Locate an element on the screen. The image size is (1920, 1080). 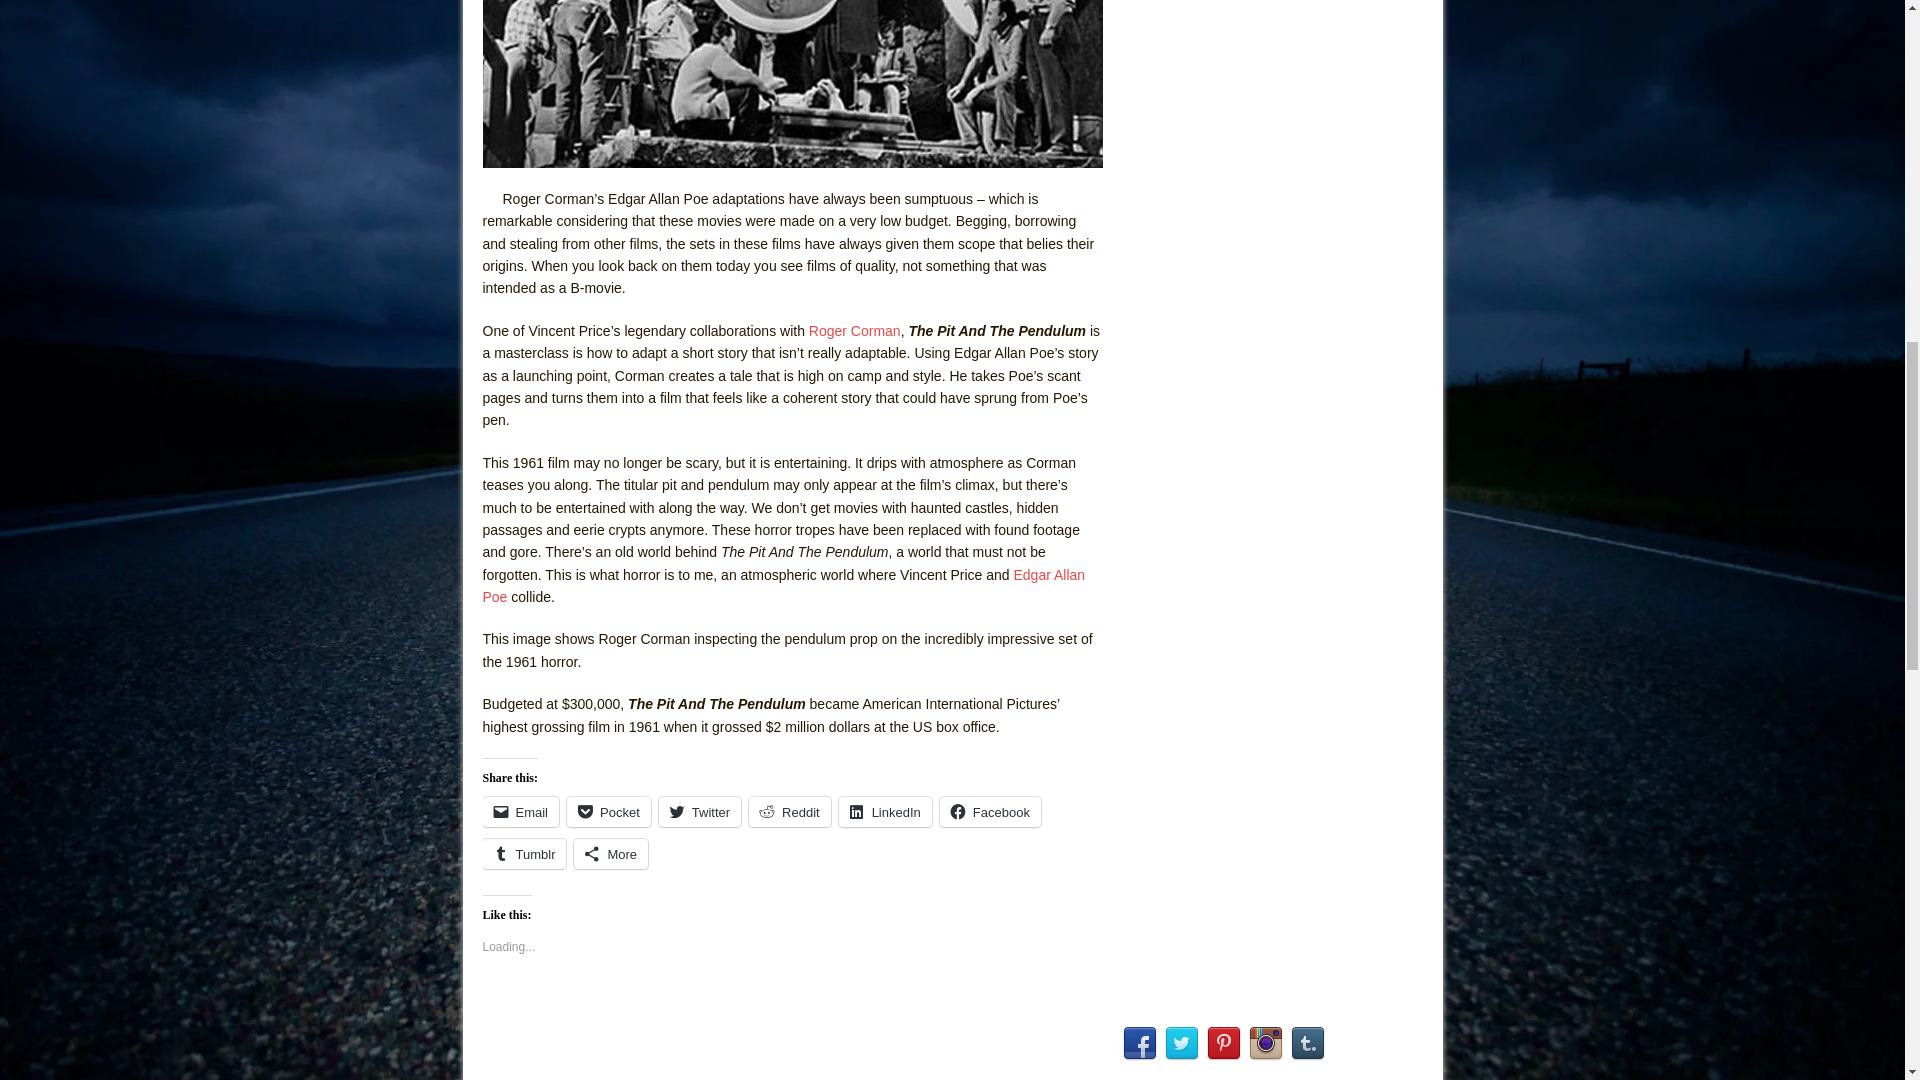
Click to share on Twitter is located at coordinates (700, 812).